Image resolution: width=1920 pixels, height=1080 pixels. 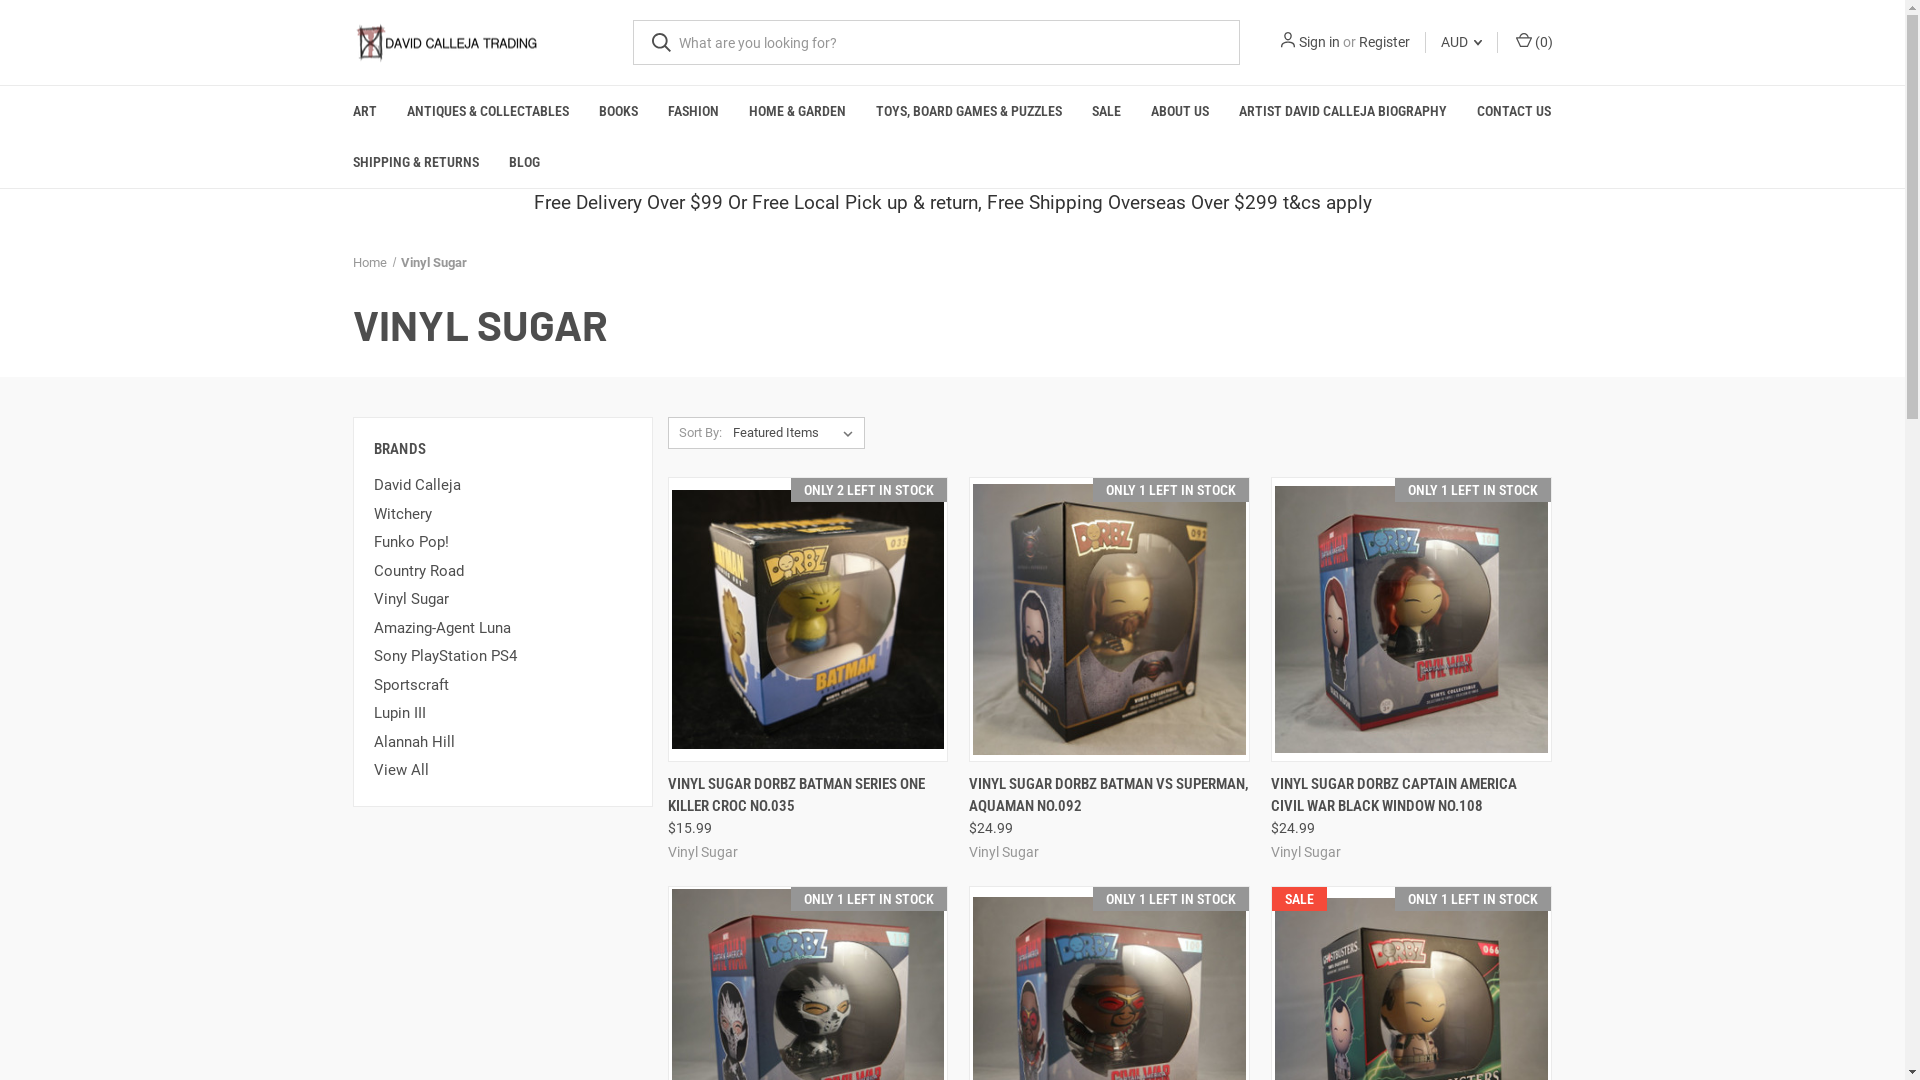 I want to click on TOYS, BOARD GAMES & PUZZLES, so click(x=968, y=112).